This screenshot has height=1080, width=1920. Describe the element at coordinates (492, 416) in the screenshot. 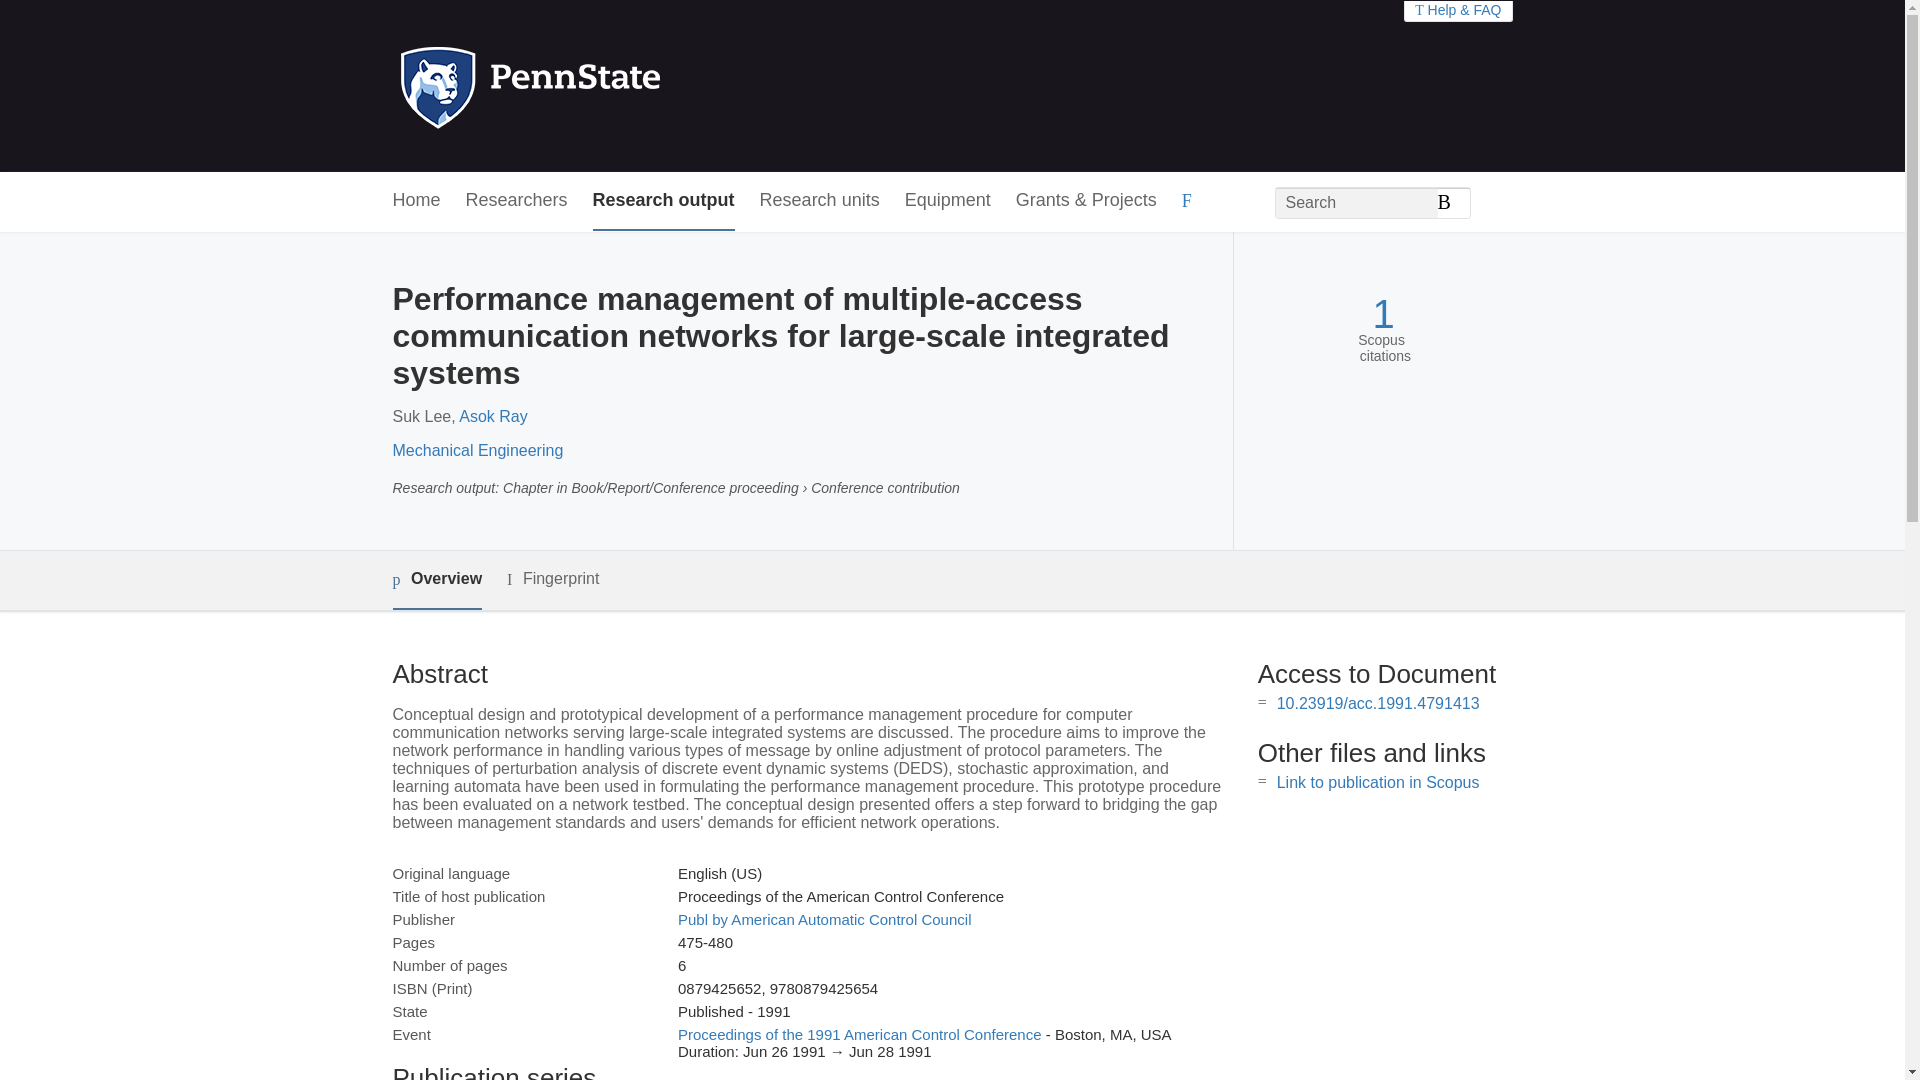

I see `Asok Ray` at that location.